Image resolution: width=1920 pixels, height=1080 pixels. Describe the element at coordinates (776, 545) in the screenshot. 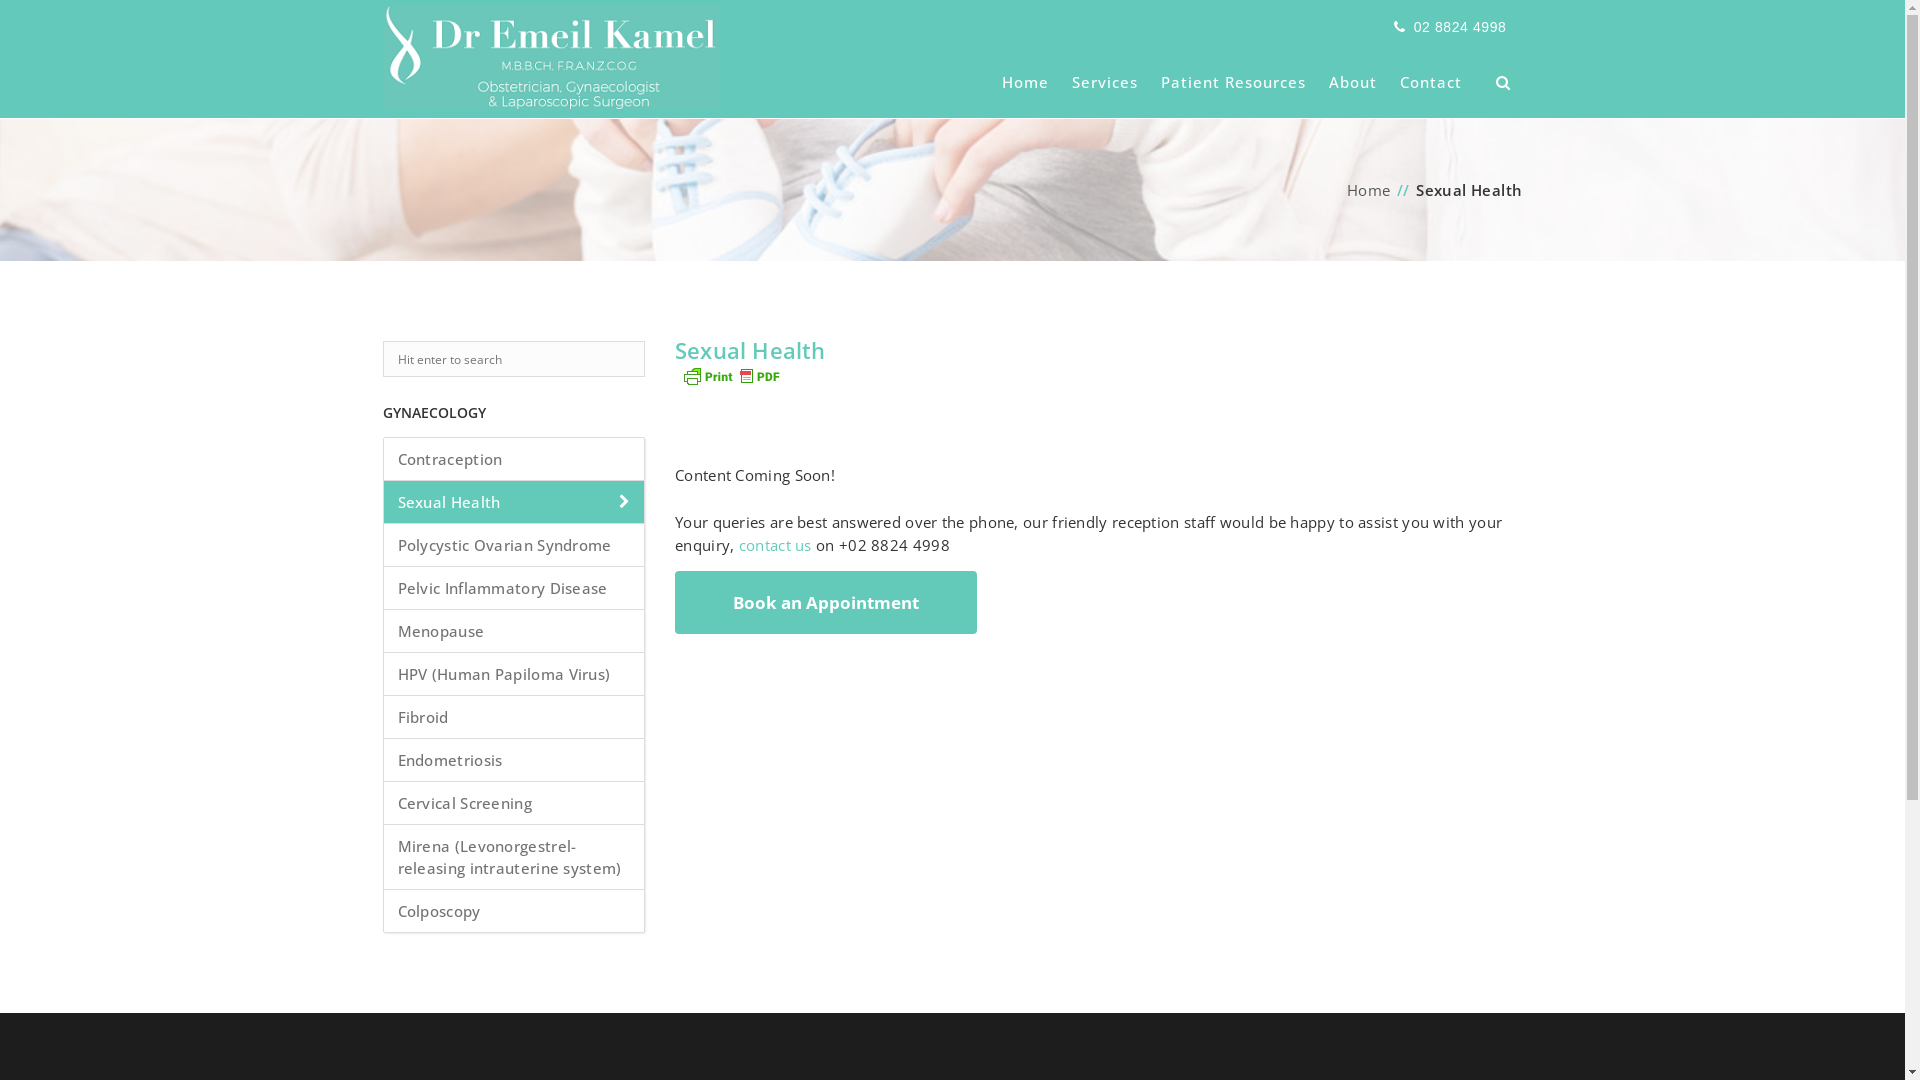

I see `contact us` at that location.